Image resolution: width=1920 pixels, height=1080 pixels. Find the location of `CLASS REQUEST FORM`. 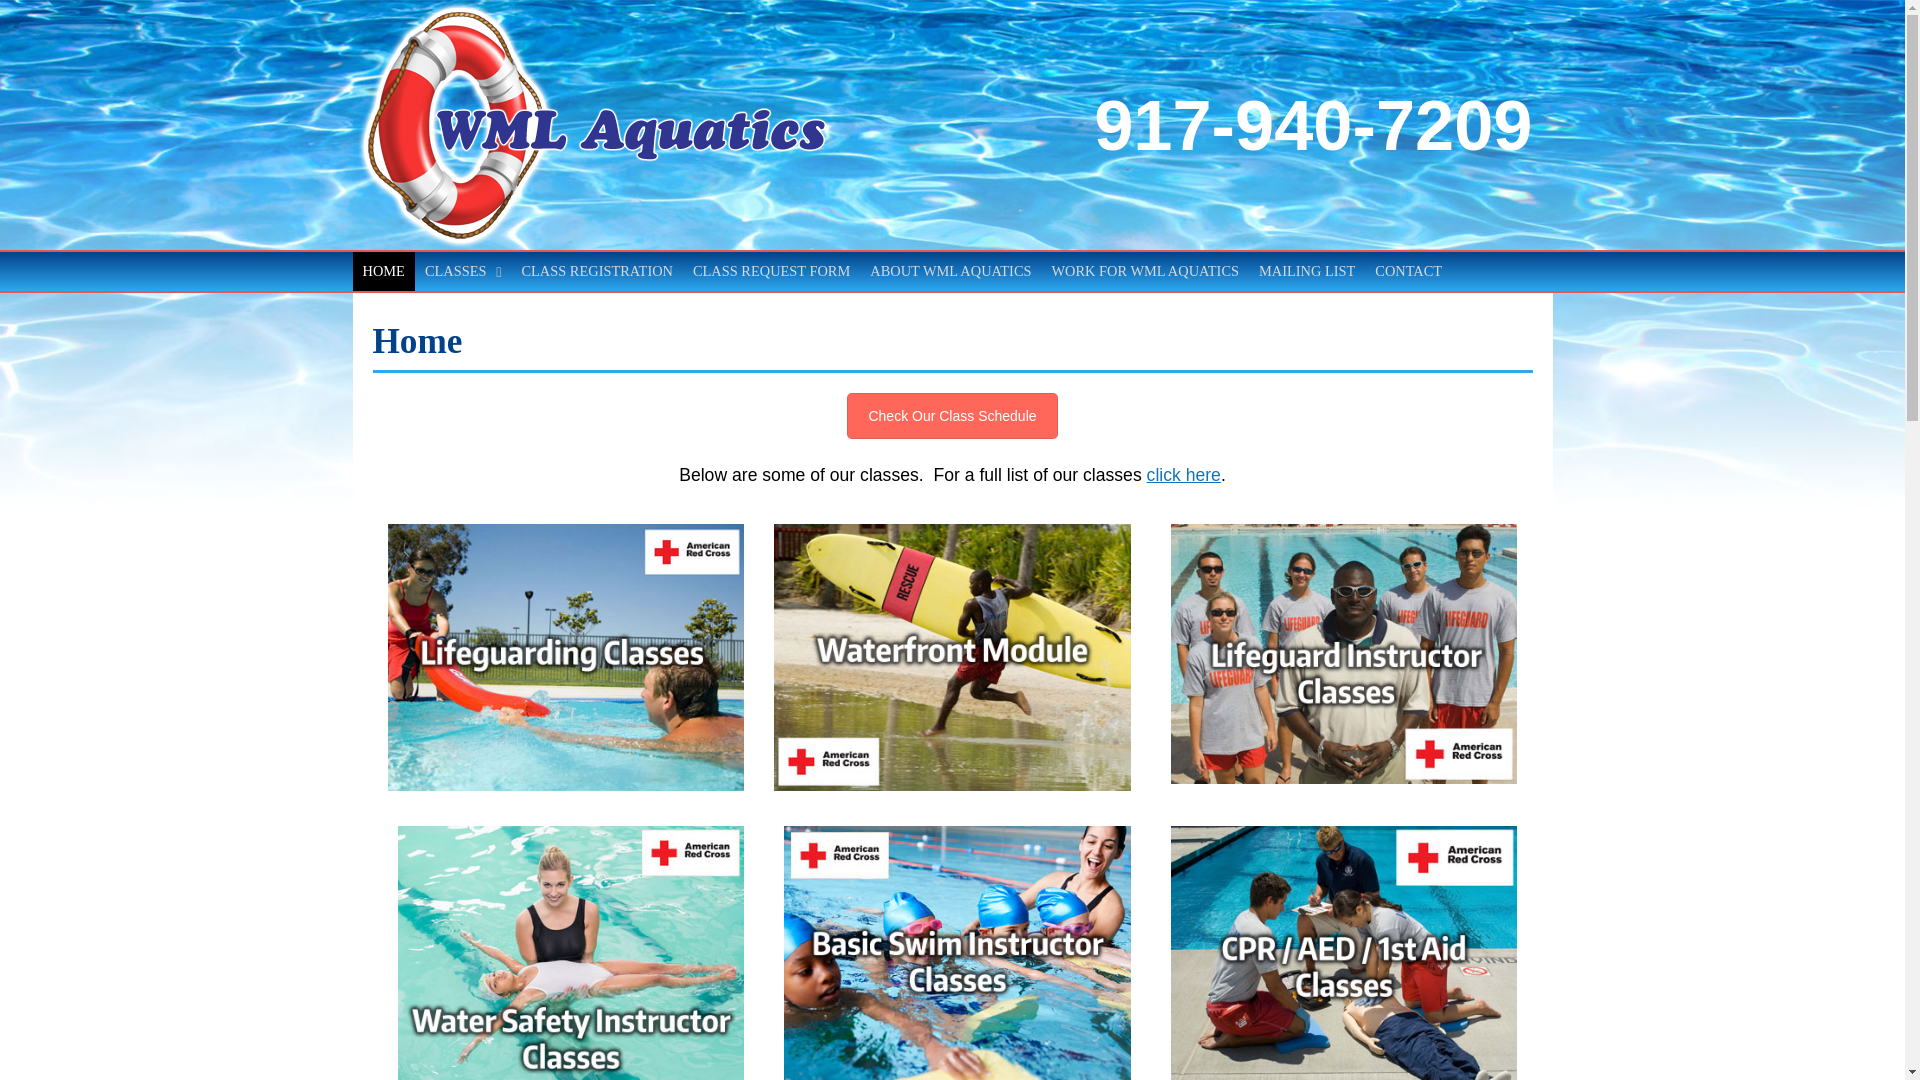

CLASS REQUEST FORM is located at coordinates (772, 270).